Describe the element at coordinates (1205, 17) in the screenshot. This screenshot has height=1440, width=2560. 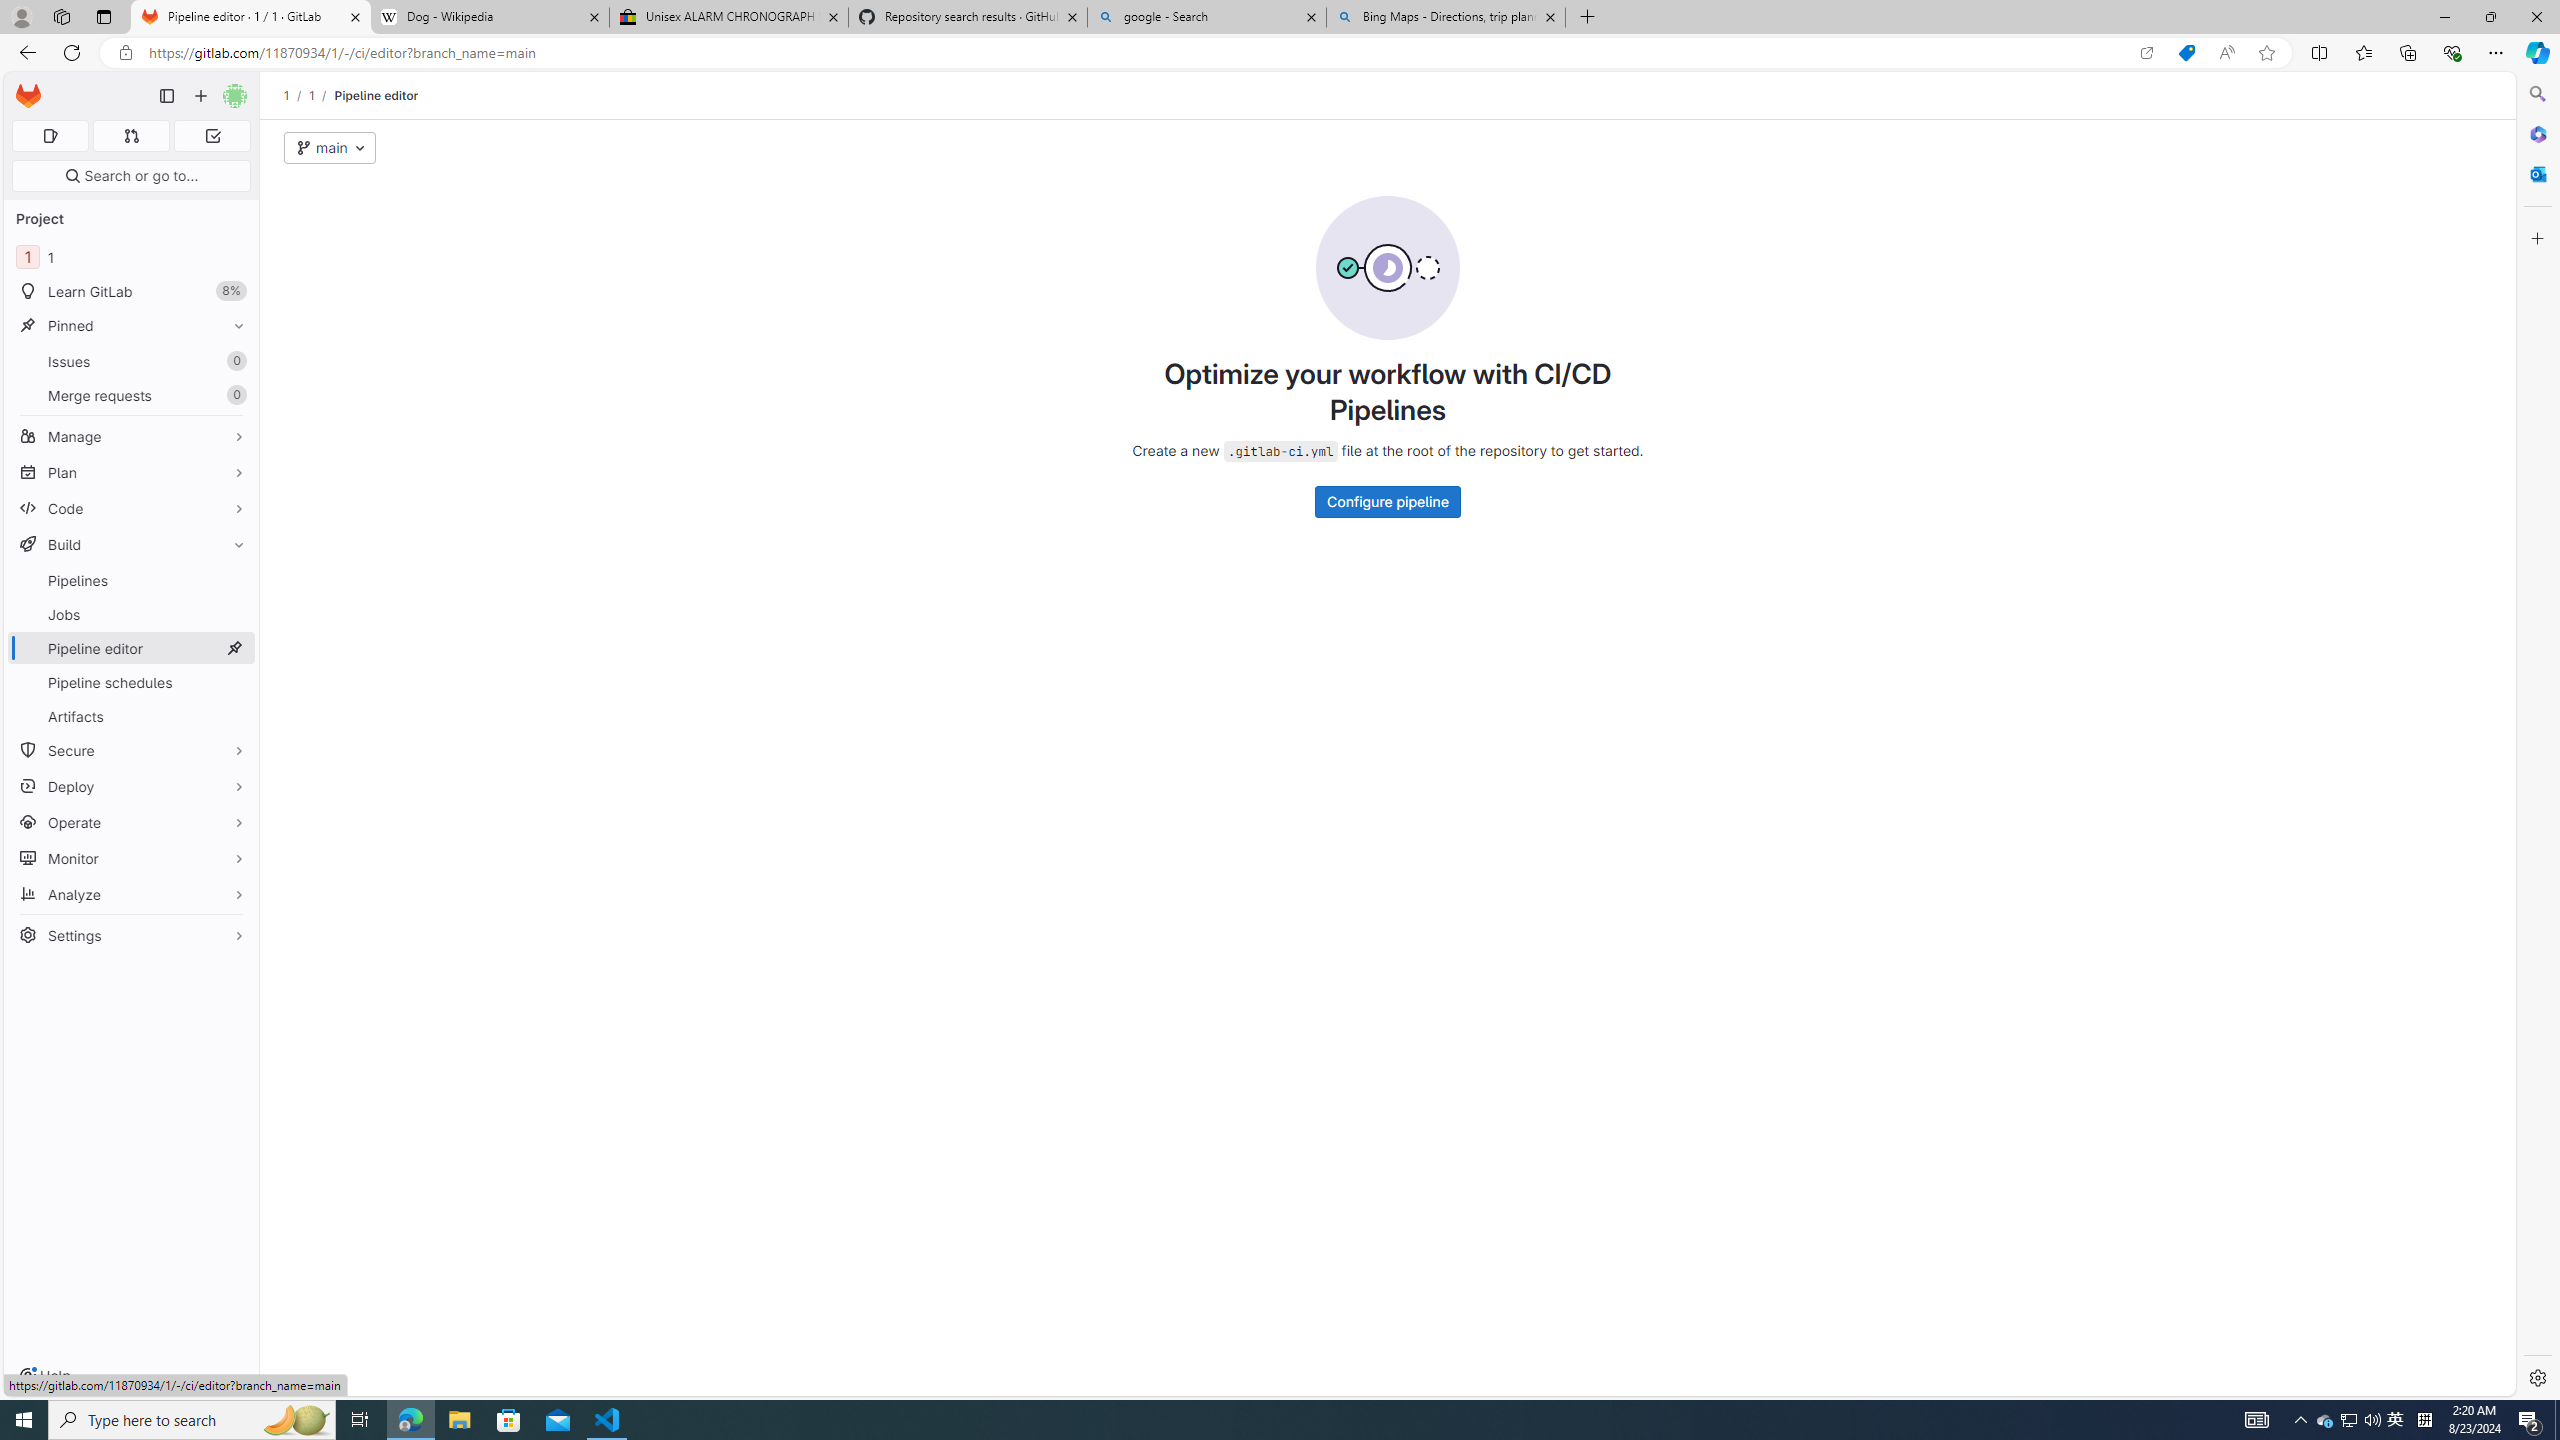
I see `google - Search` at that location.